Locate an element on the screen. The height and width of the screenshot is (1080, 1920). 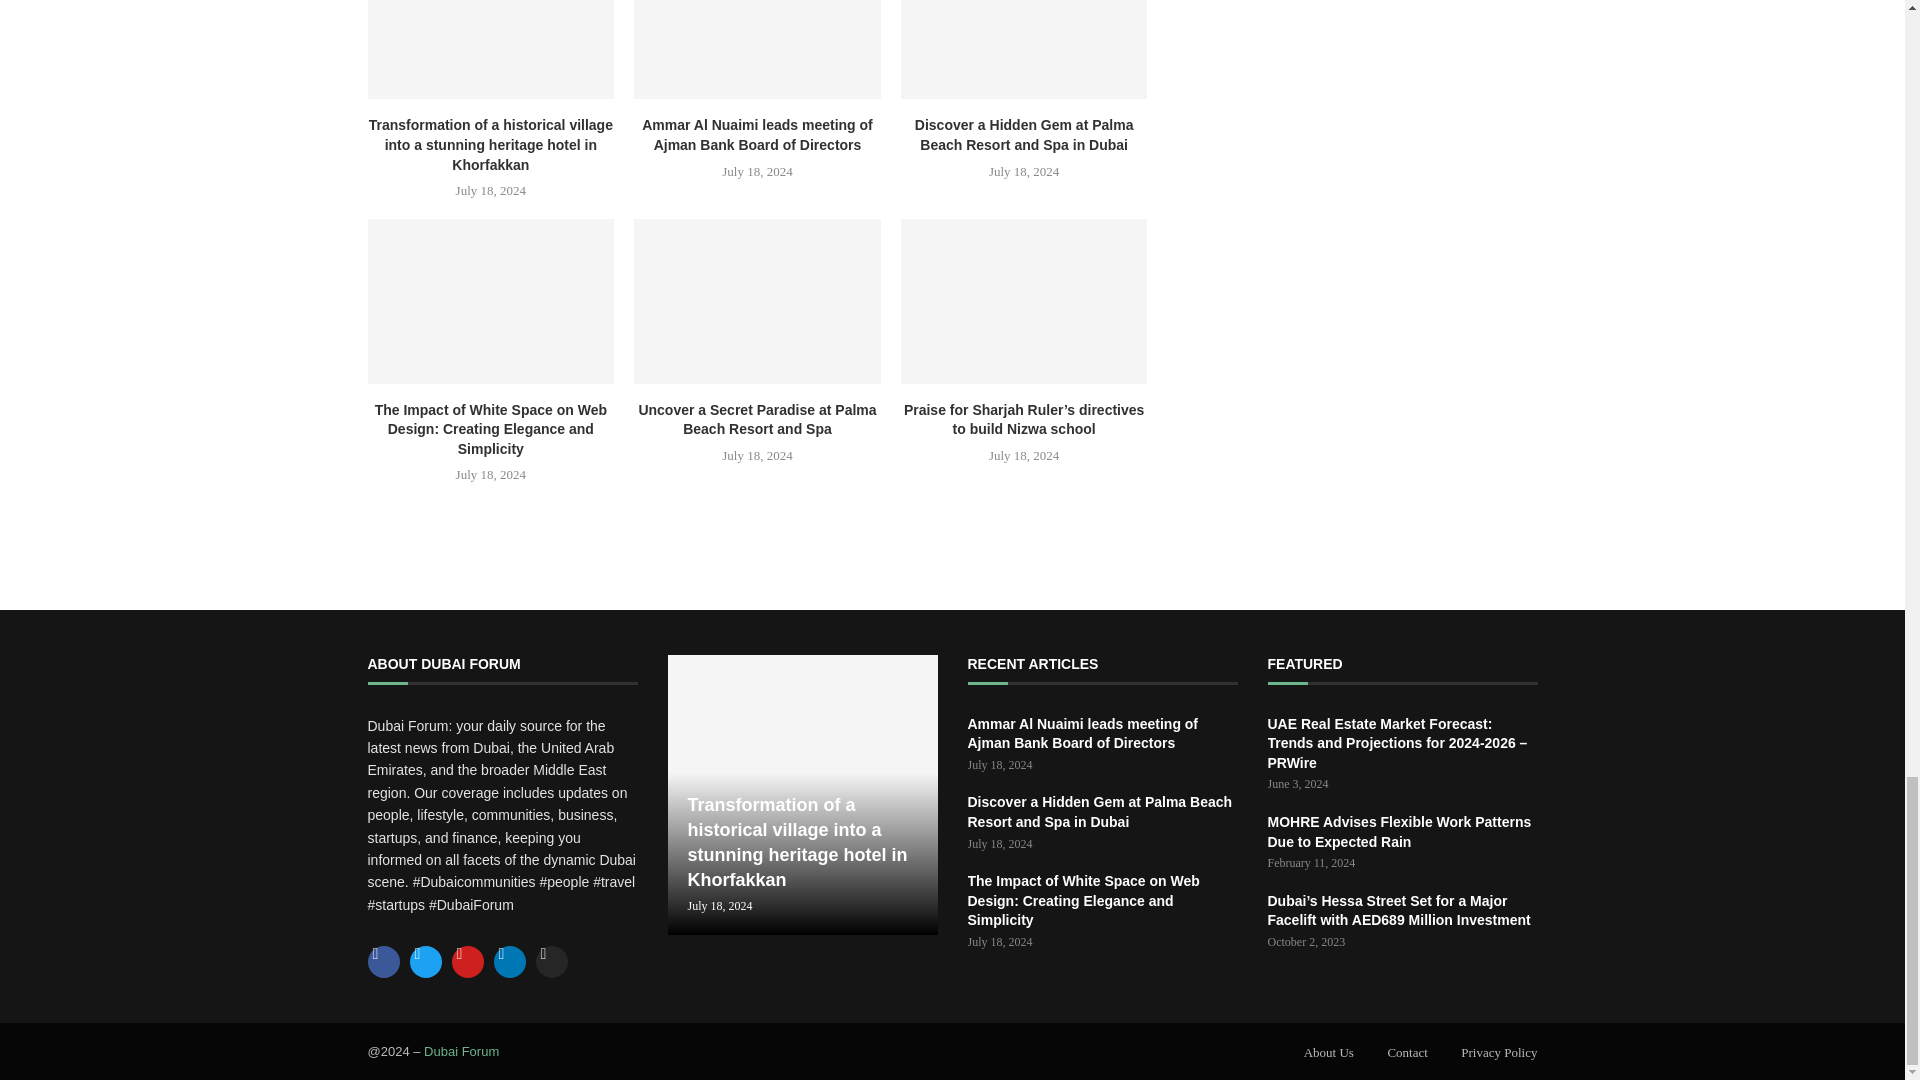
Discover a Hidden Gem at Palma Beach Resort and Spa in Dubai is located at coordinates (1024, 50).